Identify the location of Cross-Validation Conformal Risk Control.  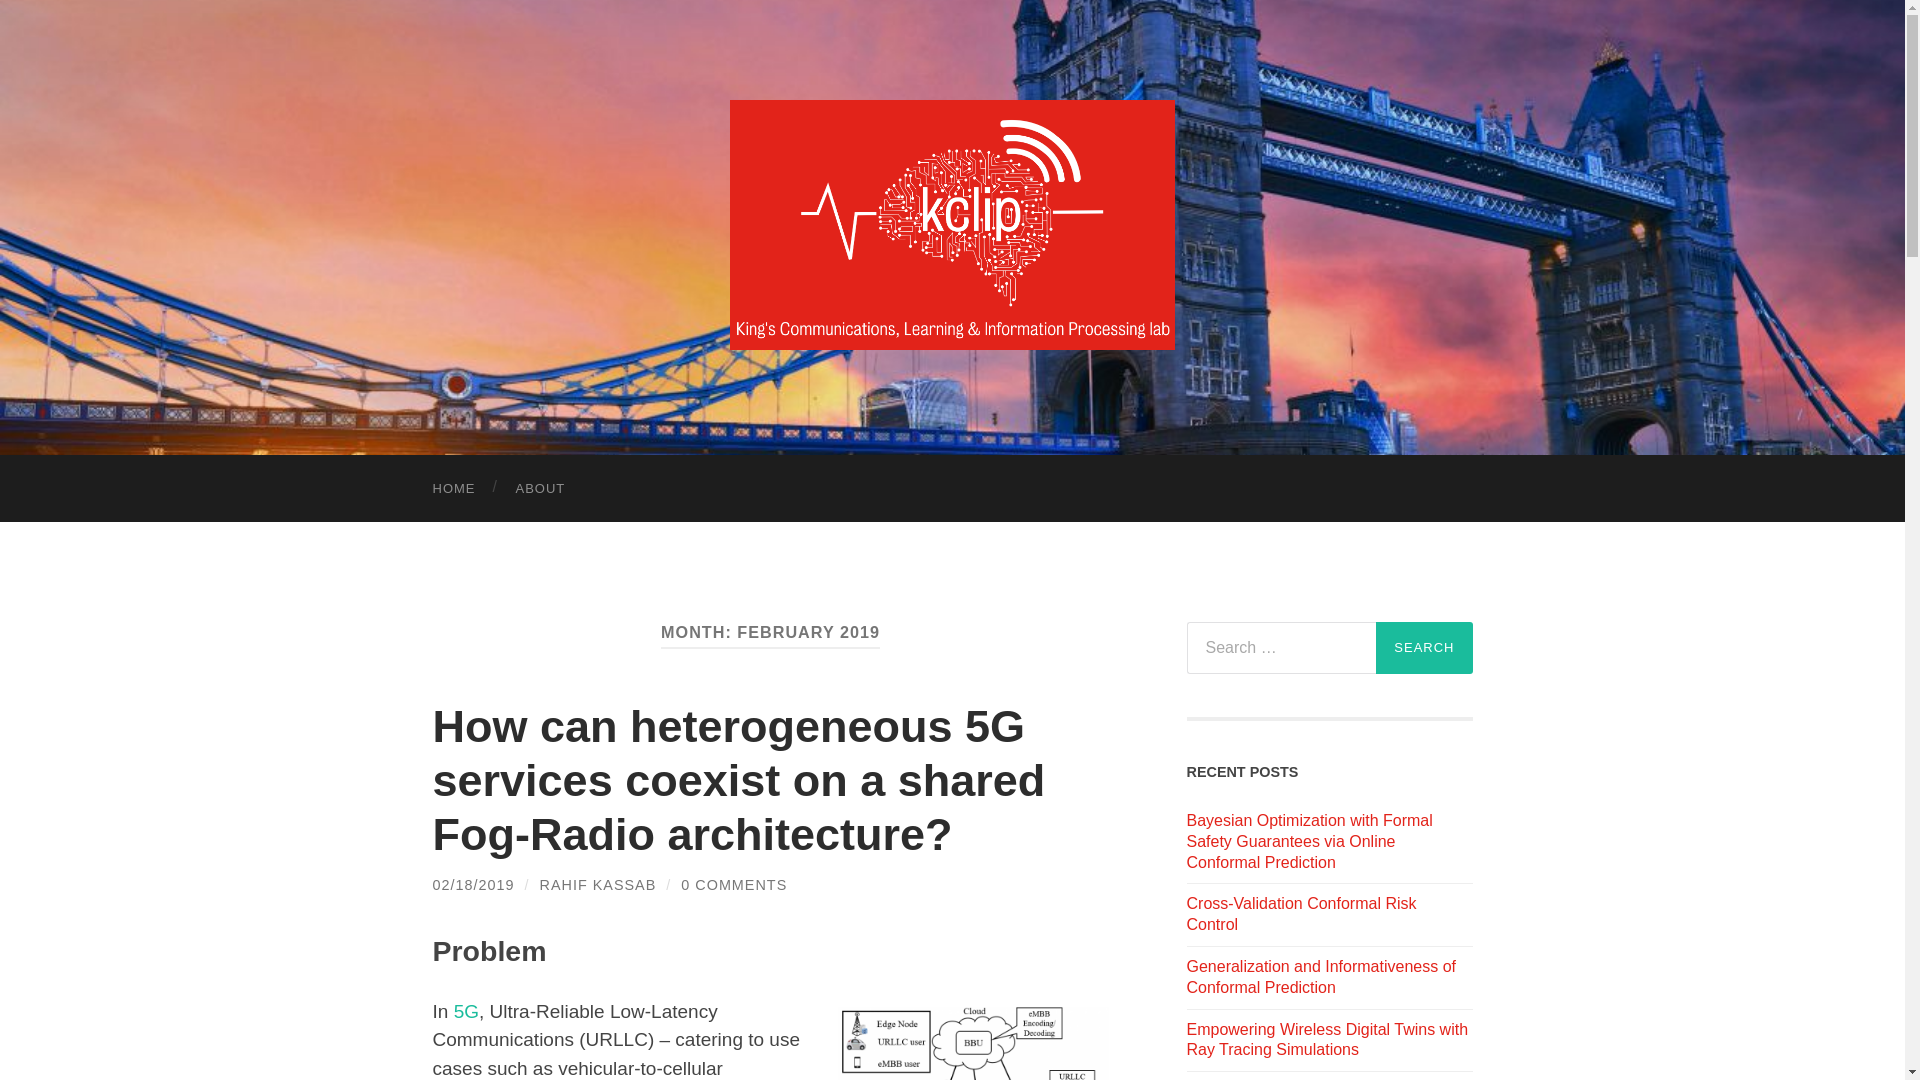
(1329, 915).